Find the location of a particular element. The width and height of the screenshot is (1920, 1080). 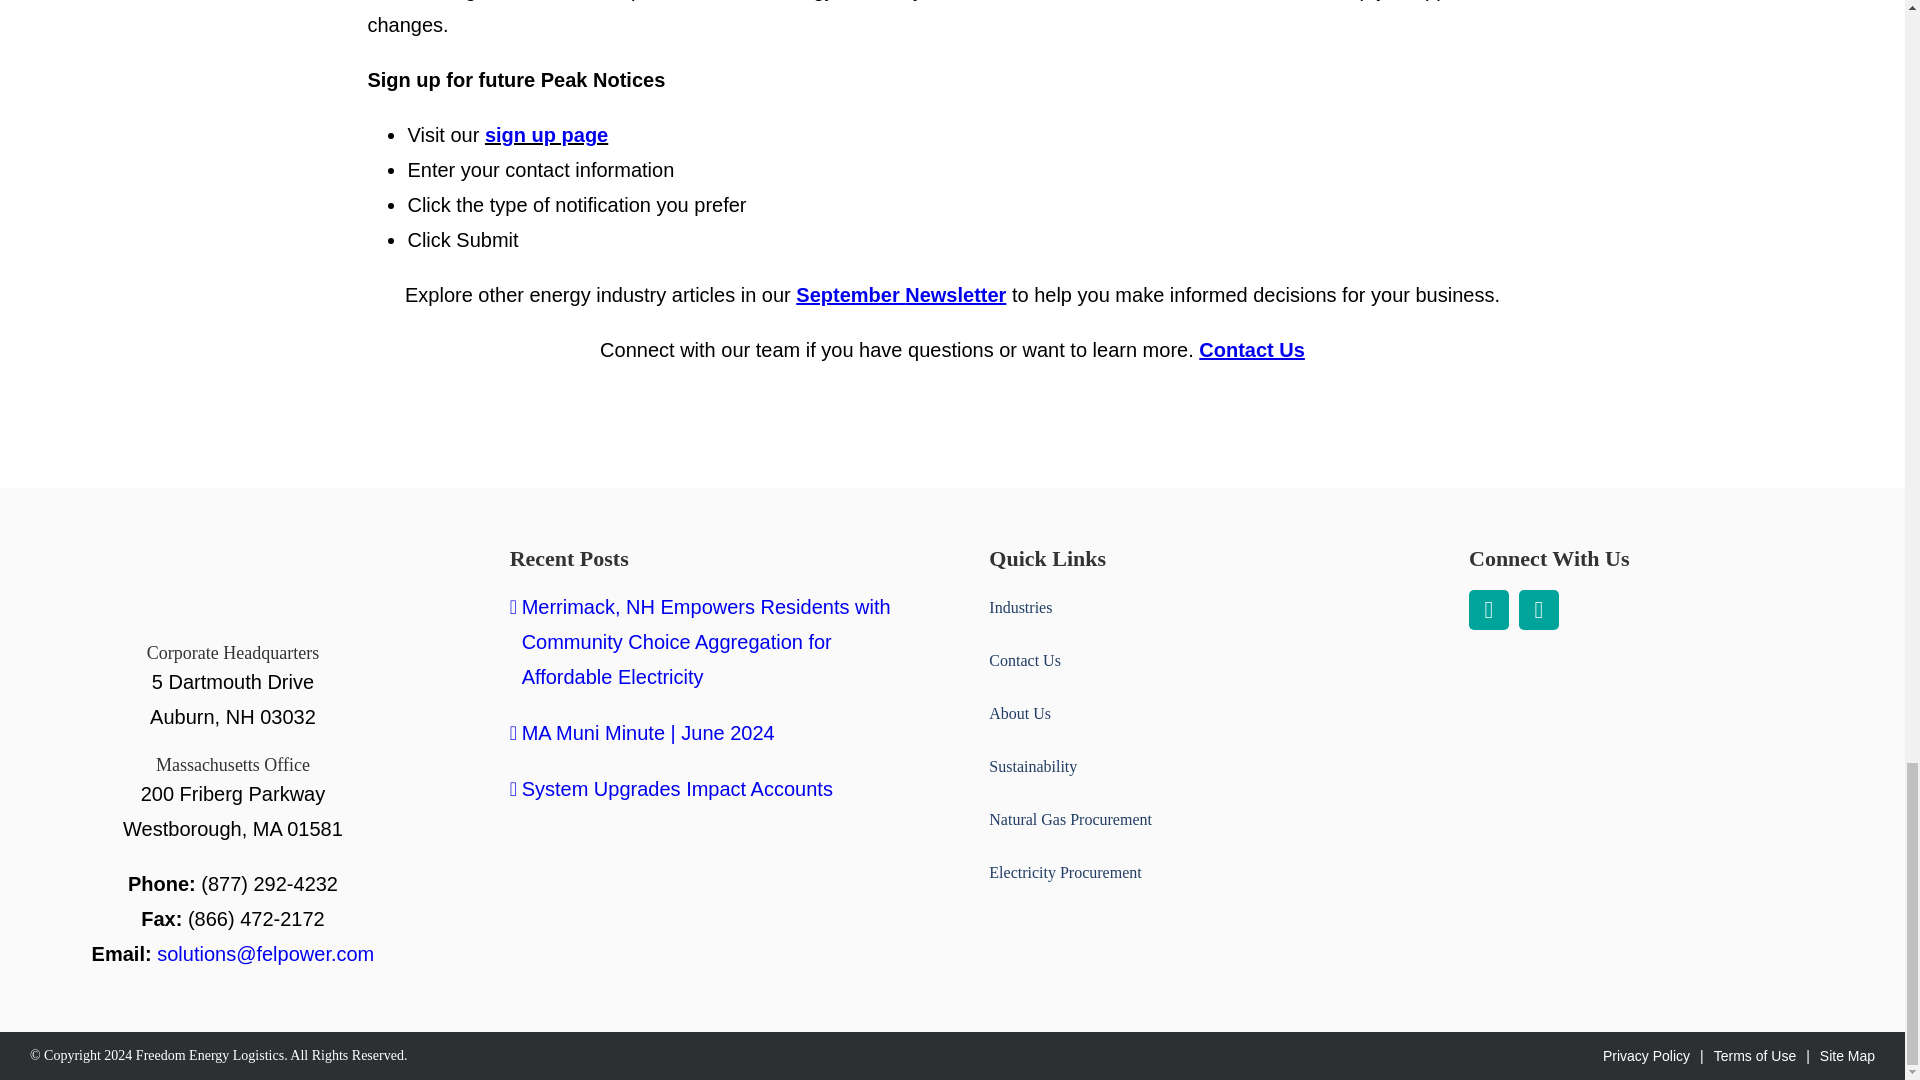

September Newsletter is located at coordinates (901, 294).